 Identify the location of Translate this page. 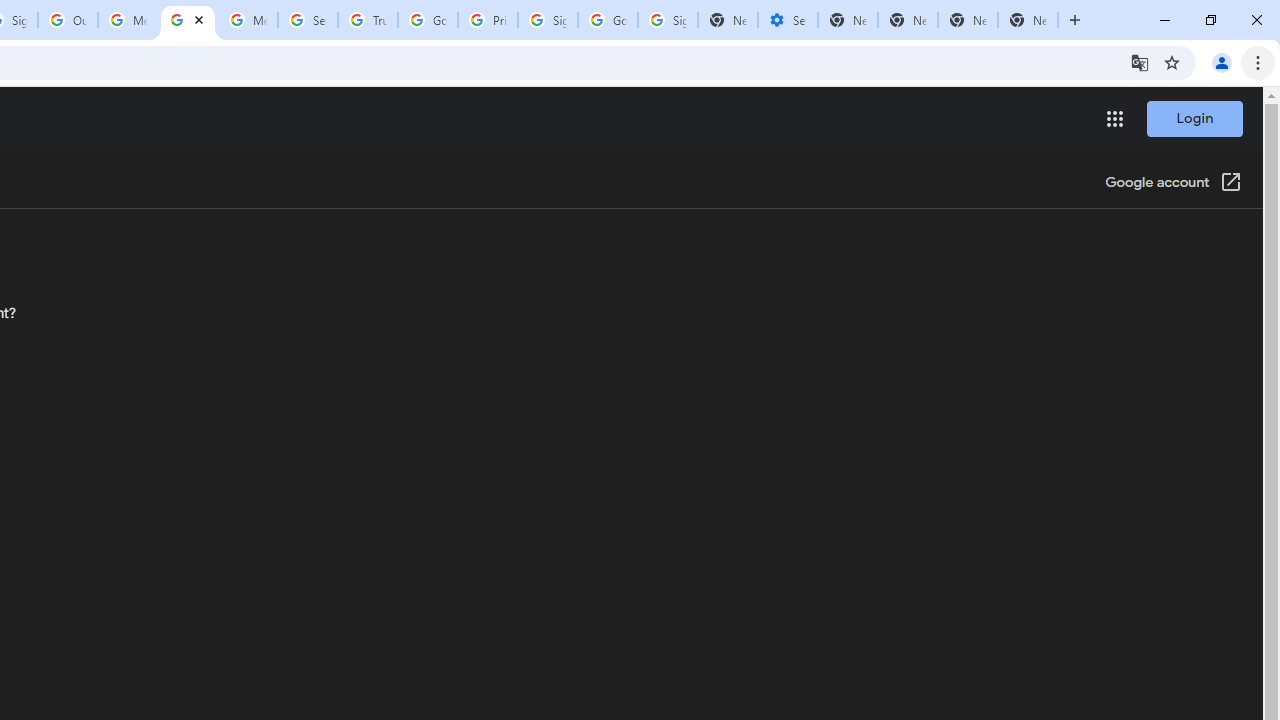
(1140, 62).